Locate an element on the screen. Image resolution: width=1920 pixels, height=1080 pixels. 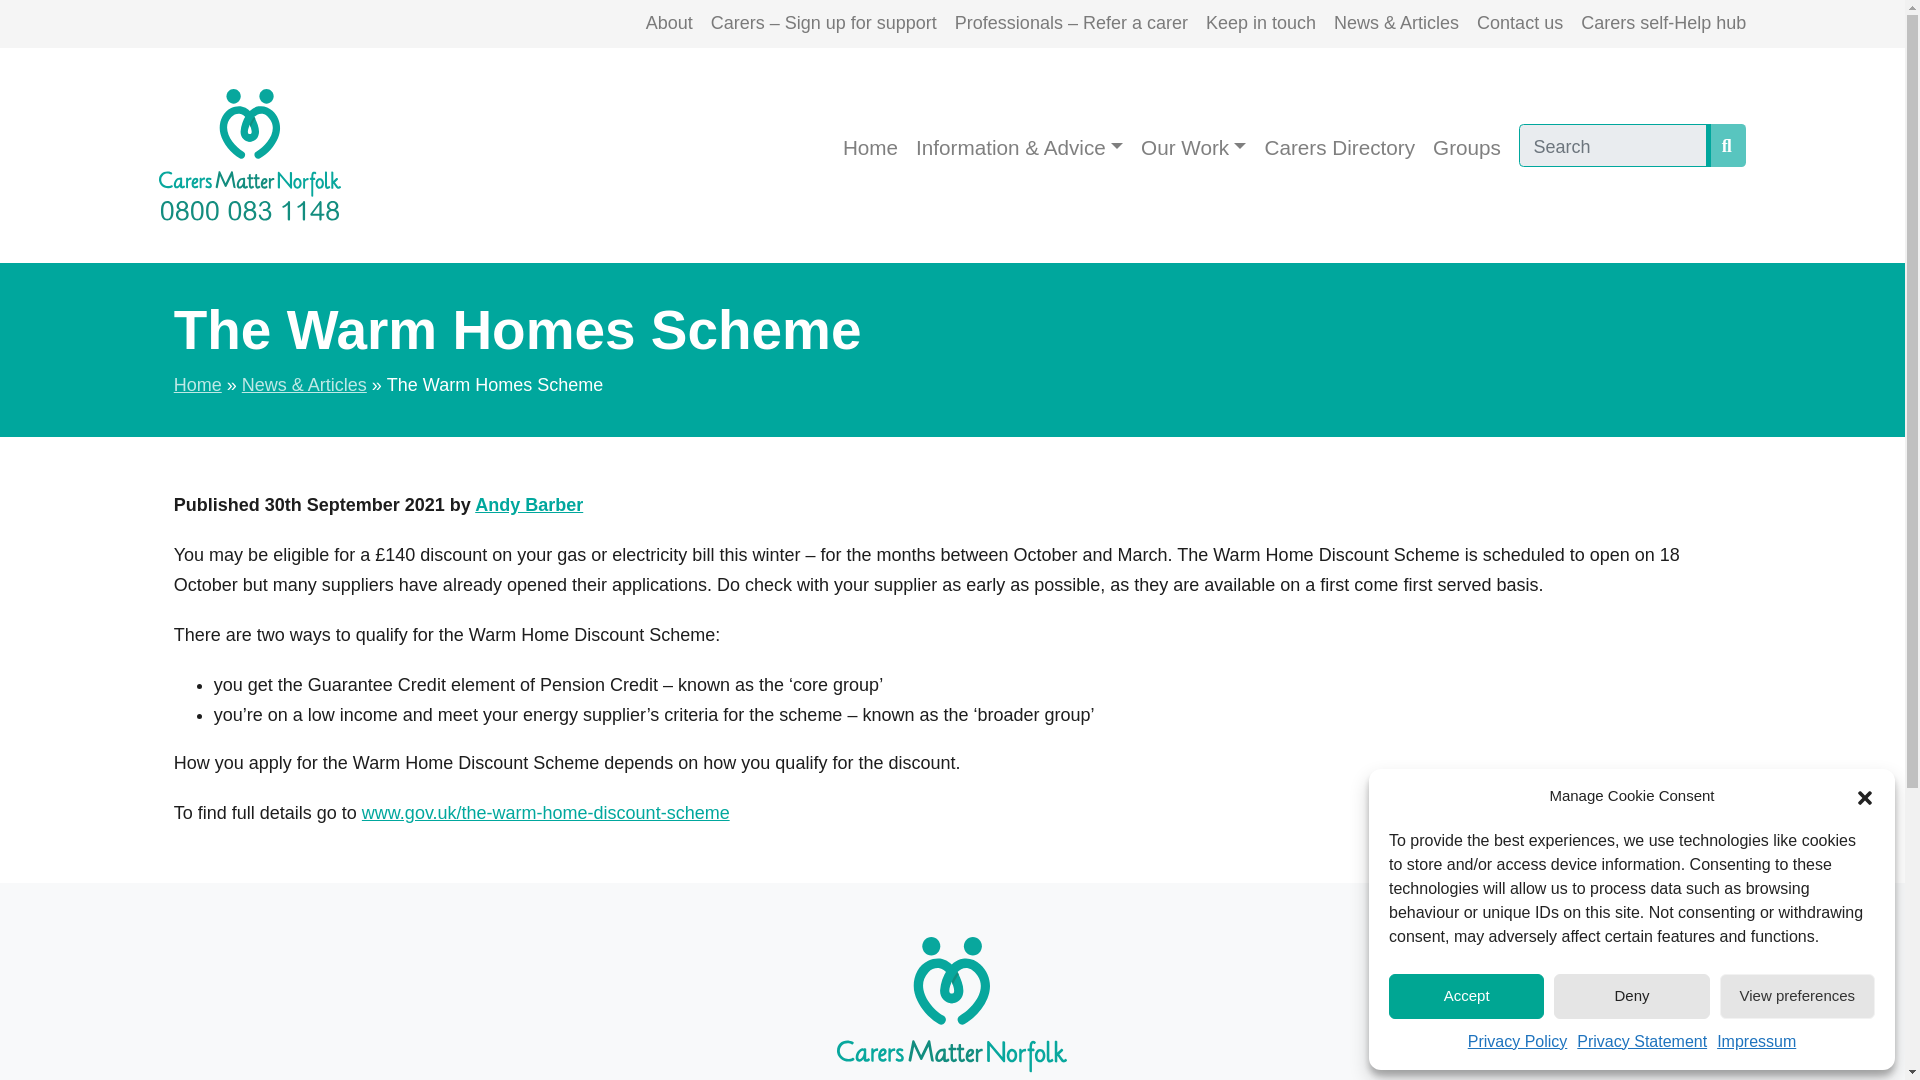
Impressum is located at coordinates (1756, 1042).